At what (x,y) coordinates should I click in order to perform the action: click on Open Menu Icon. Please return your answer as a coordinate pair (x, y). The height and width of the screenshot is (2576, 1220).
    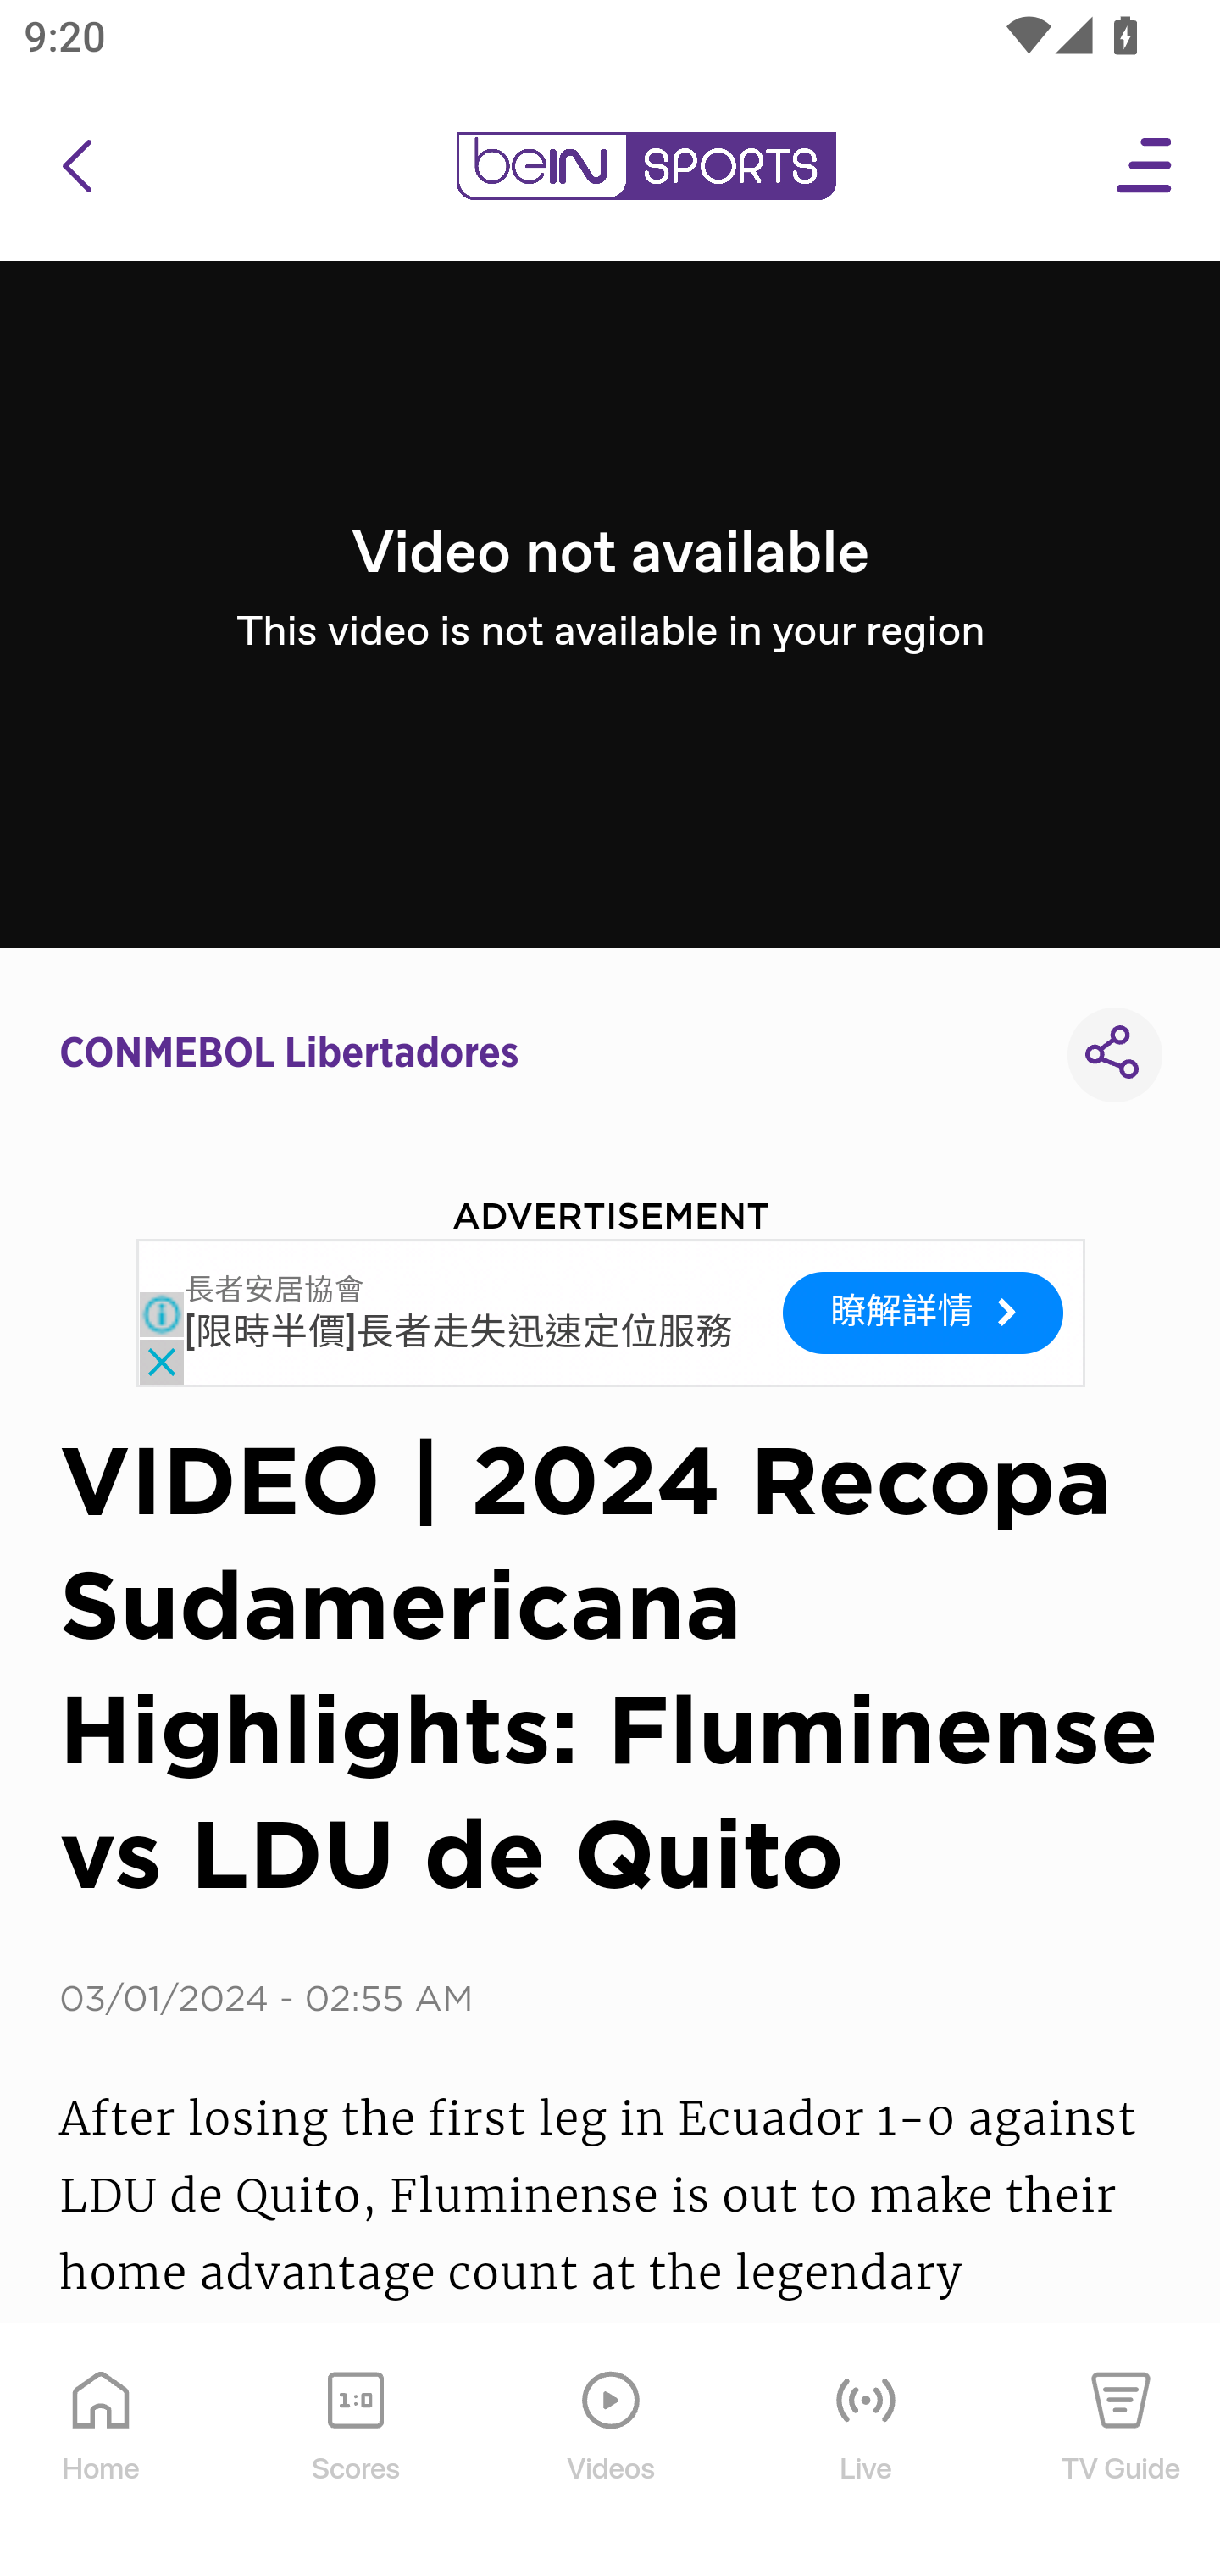
    Looking at the image, I should click on (1145, 166).